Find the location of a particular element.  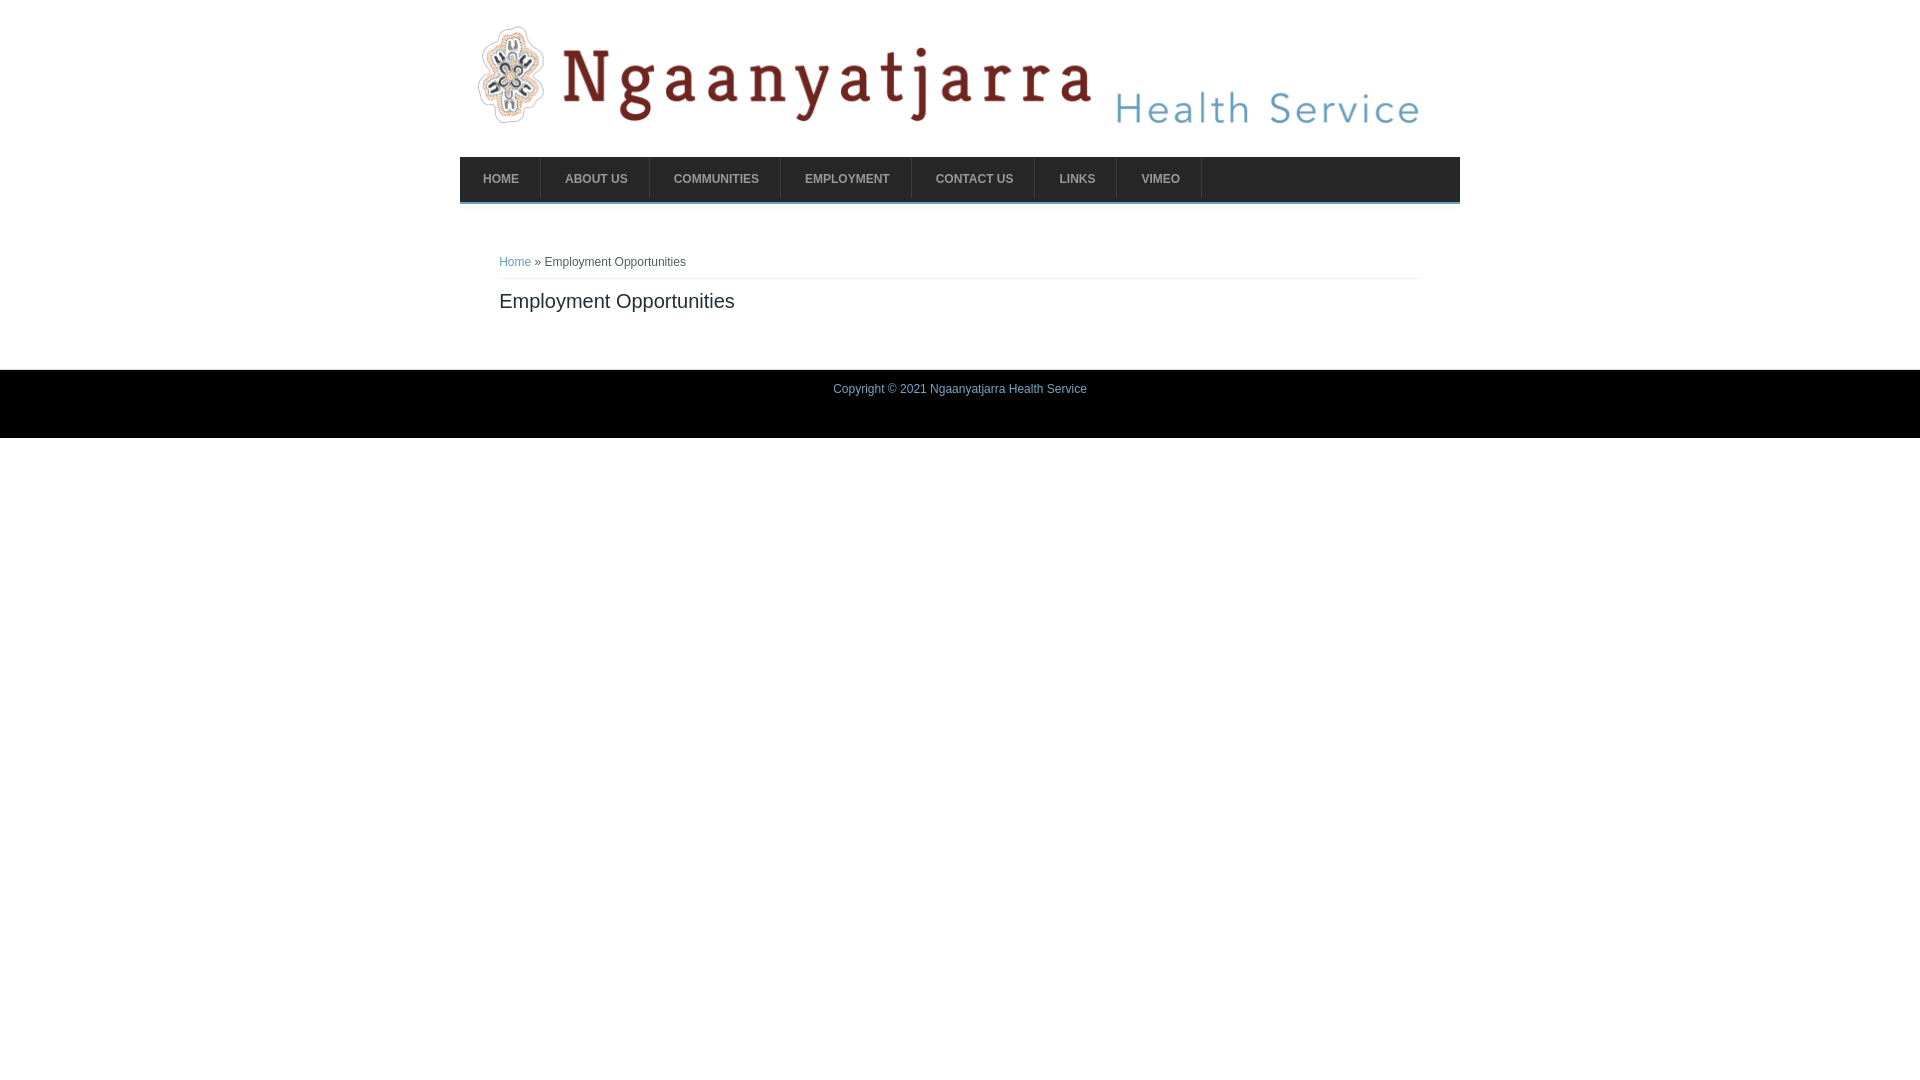

CONTACT US is located at coordinates (975, 180).